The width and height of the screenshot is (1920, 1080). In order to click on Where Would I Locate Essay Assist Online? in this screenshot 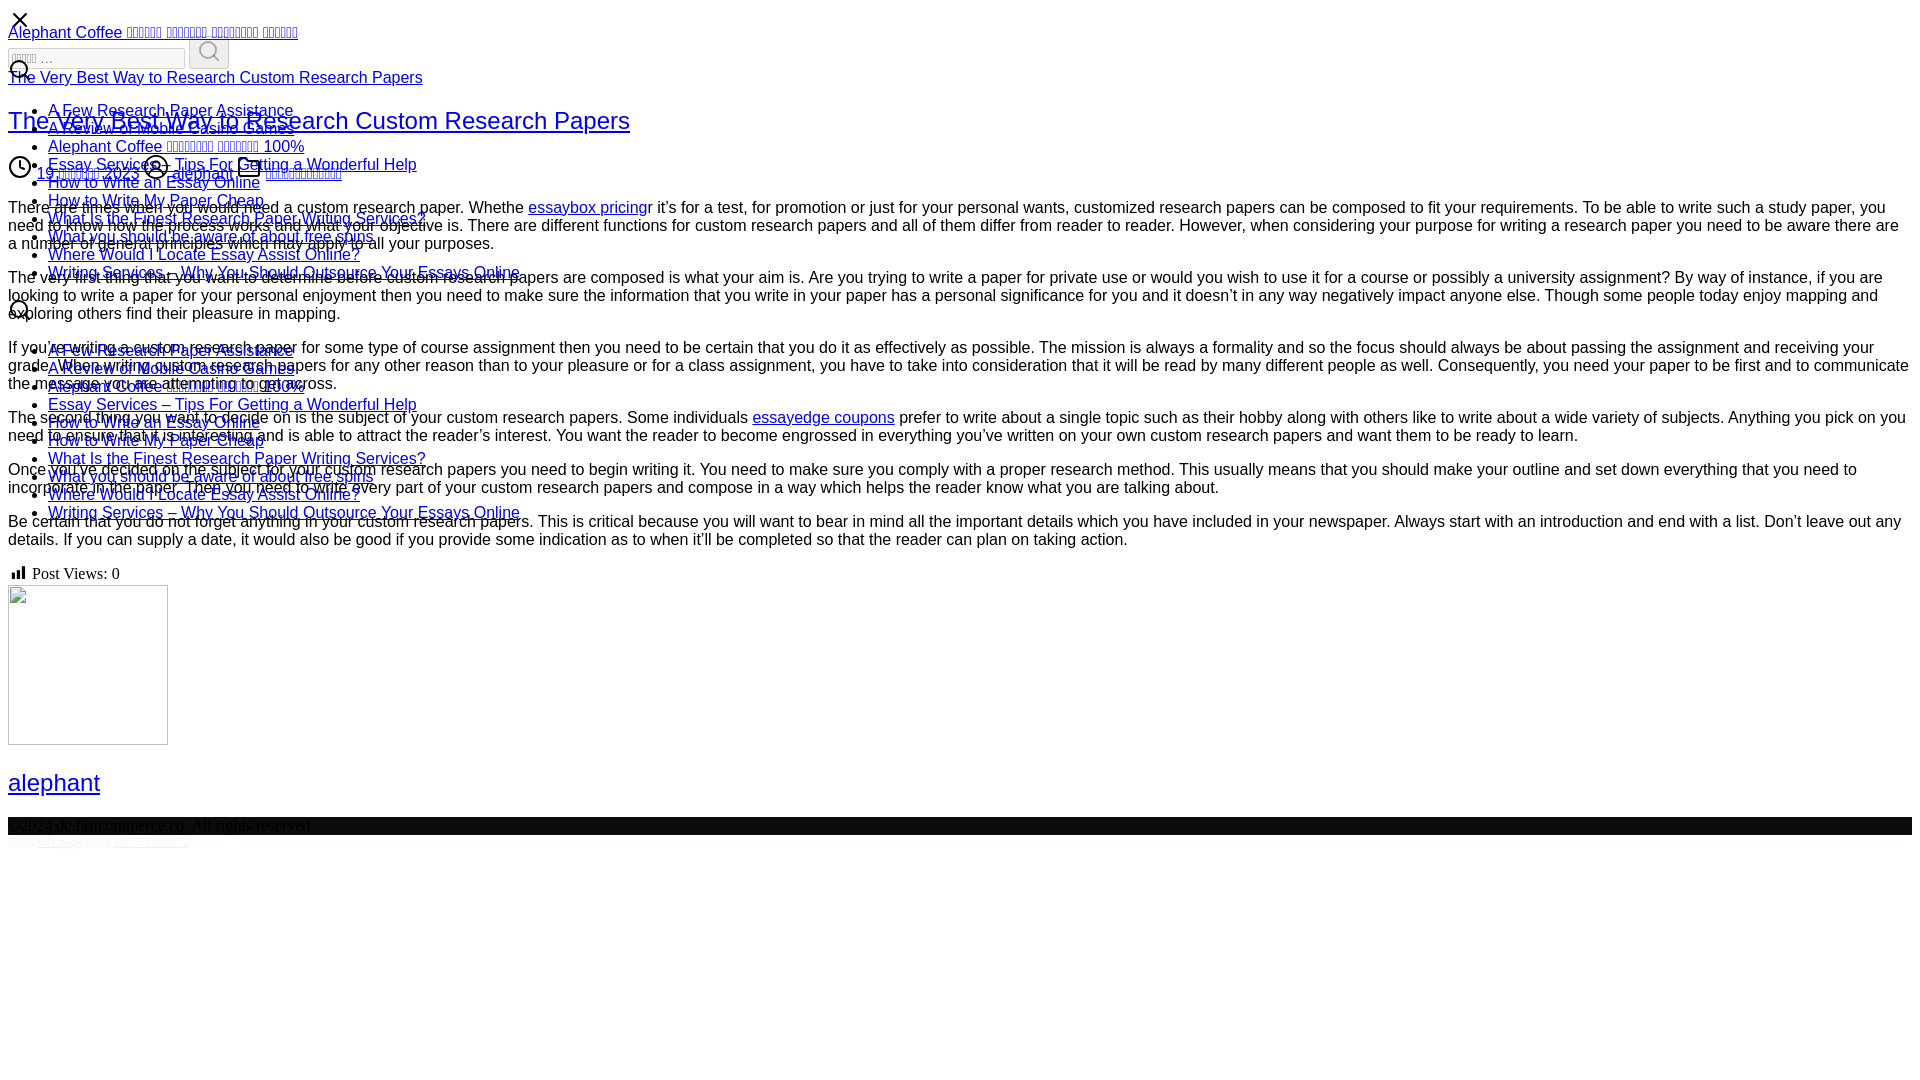, I will do `click(204, 494)`.